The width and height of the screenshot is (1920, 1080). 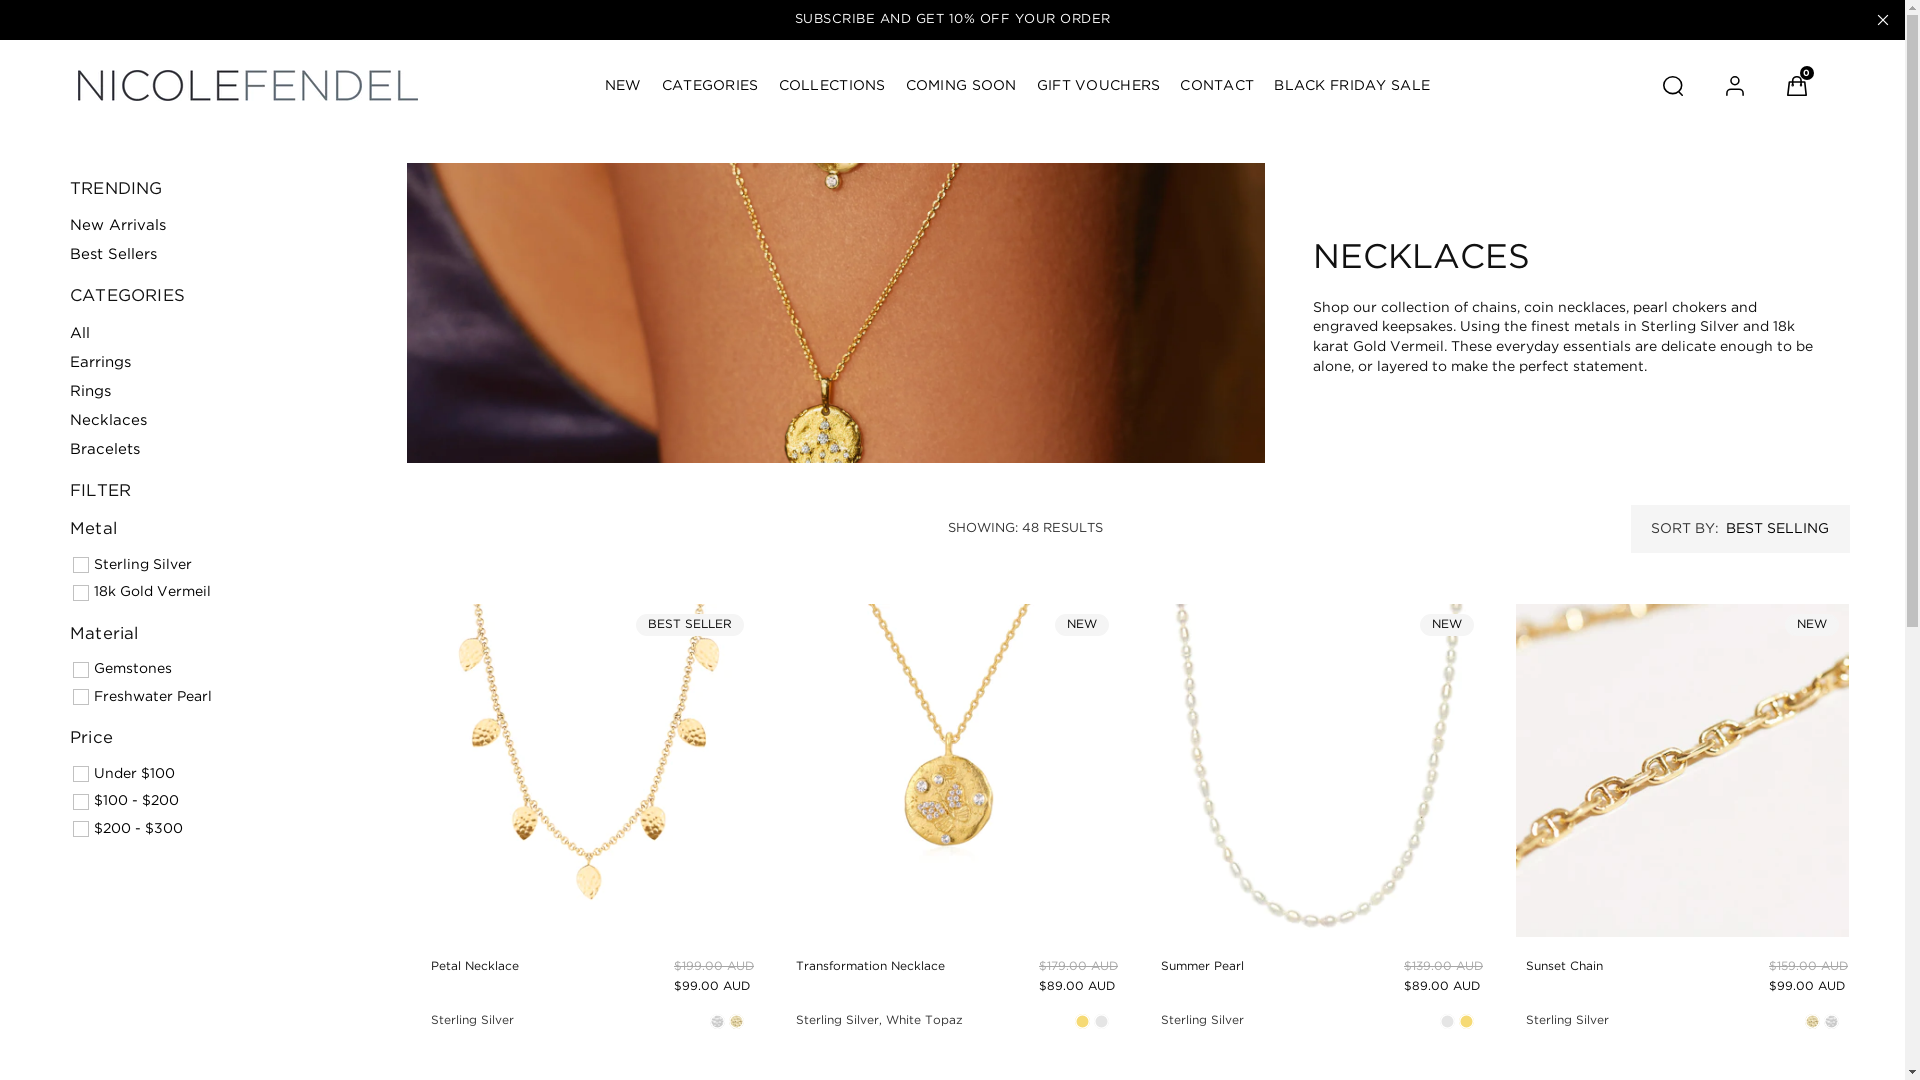 I want to click on hammered-SterlingSilver, so click(x=718, y=1022).